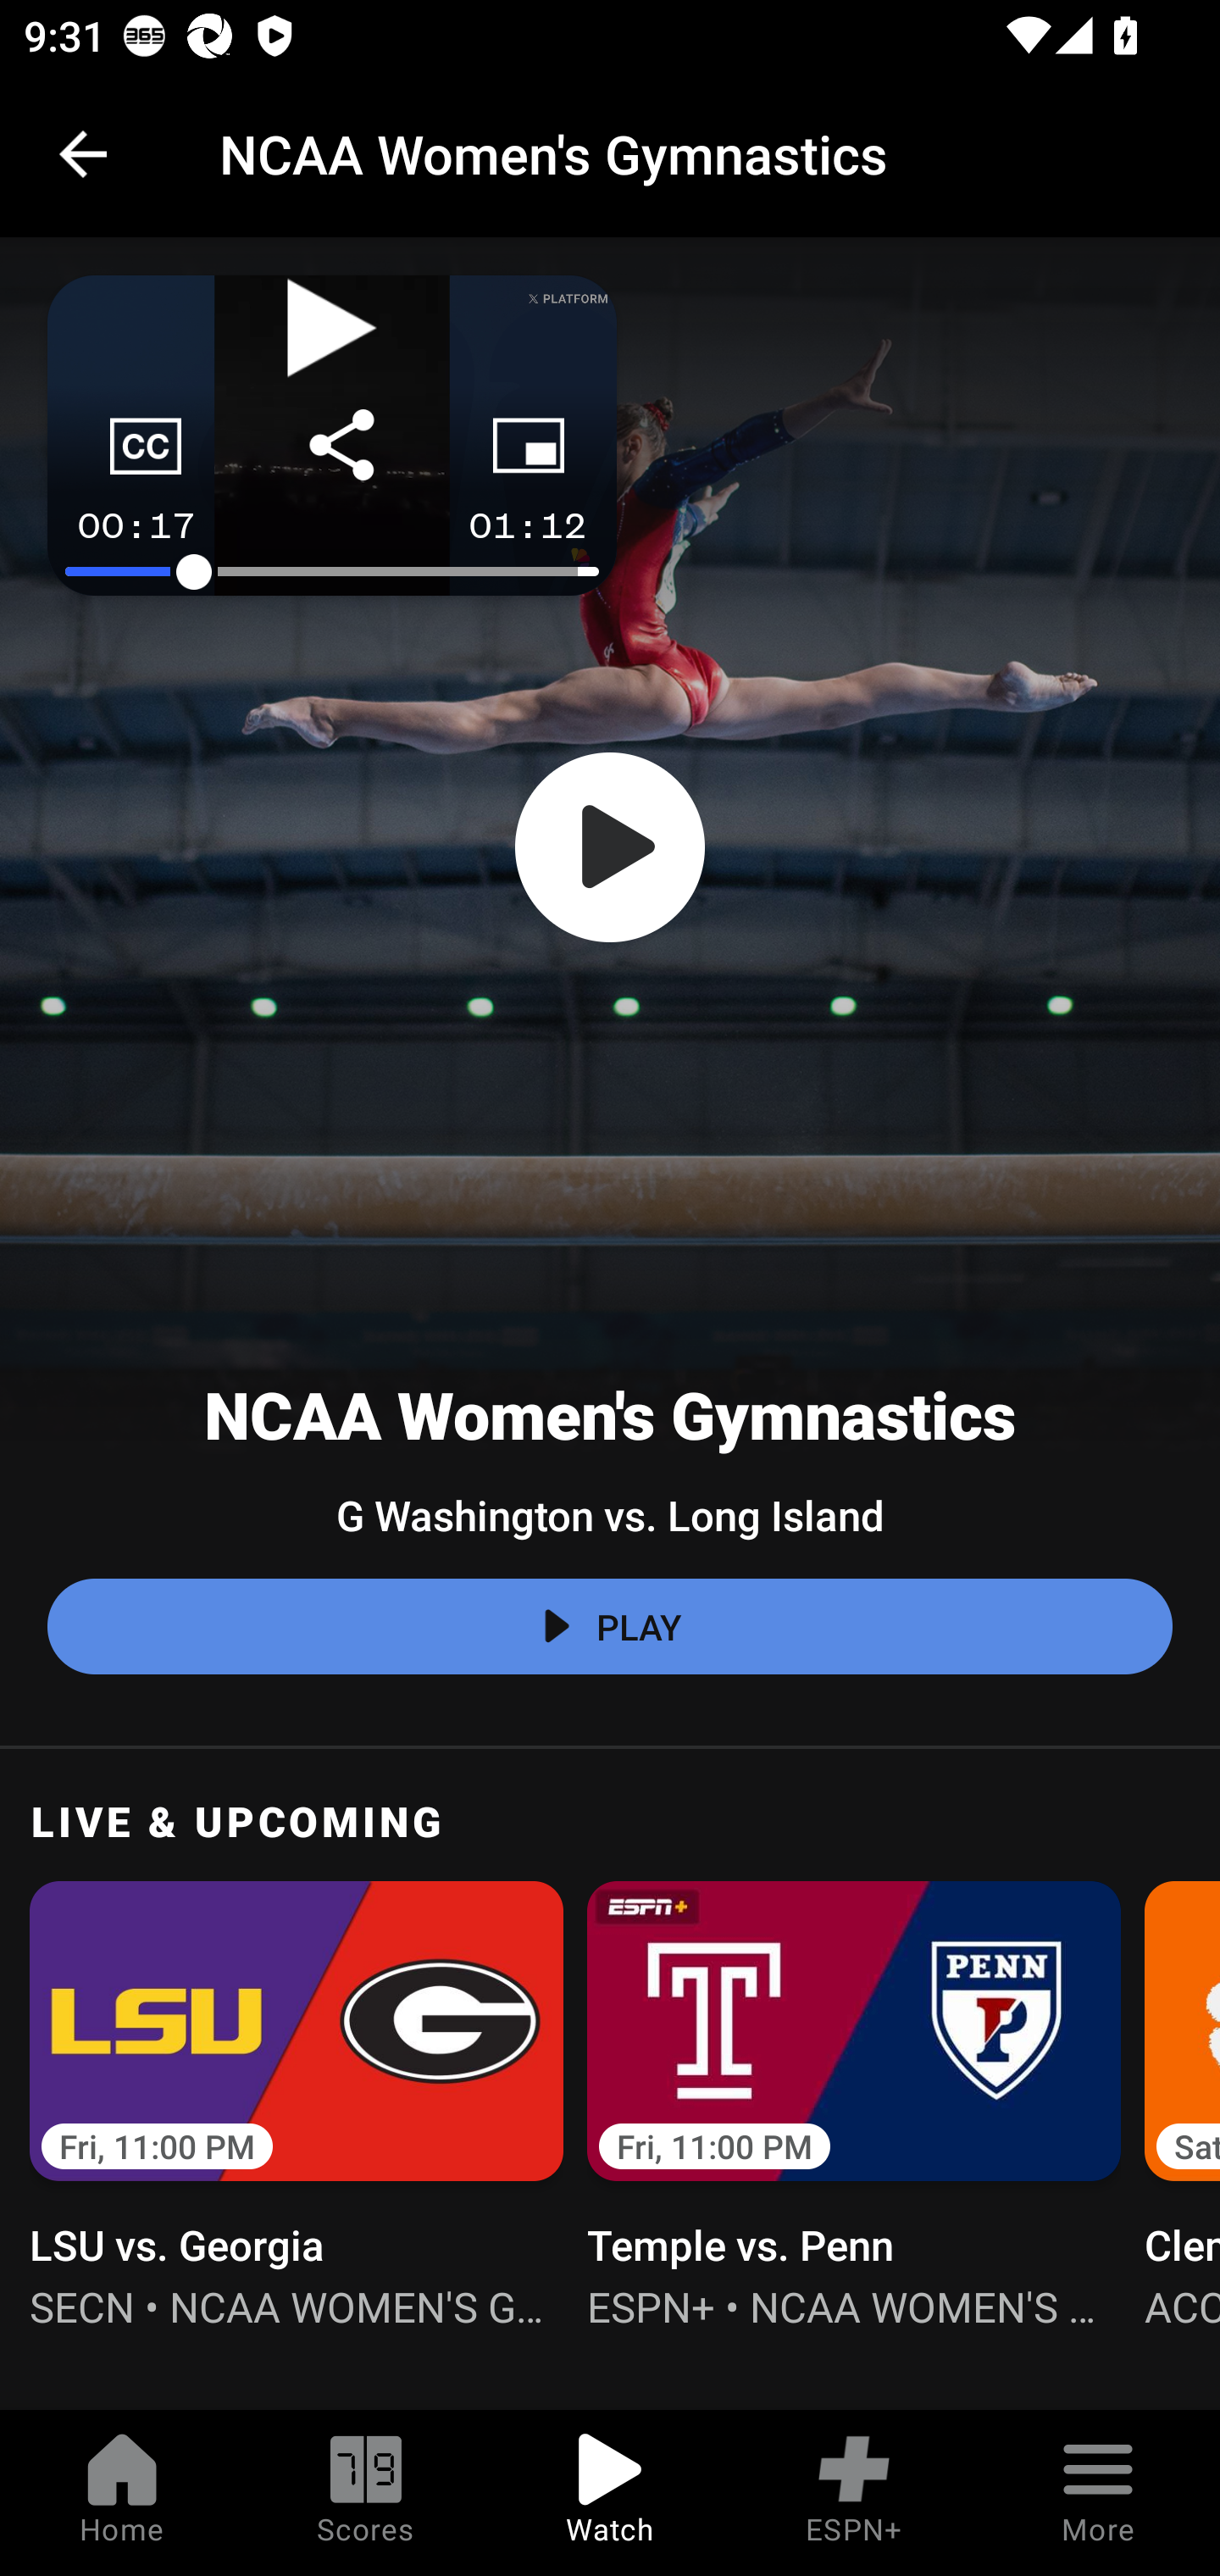 Image resolution: width=1220 pixels, height=2576 pixels. Describe the element at coordinates (610, 847) in the screenshot. I see `` at that location.